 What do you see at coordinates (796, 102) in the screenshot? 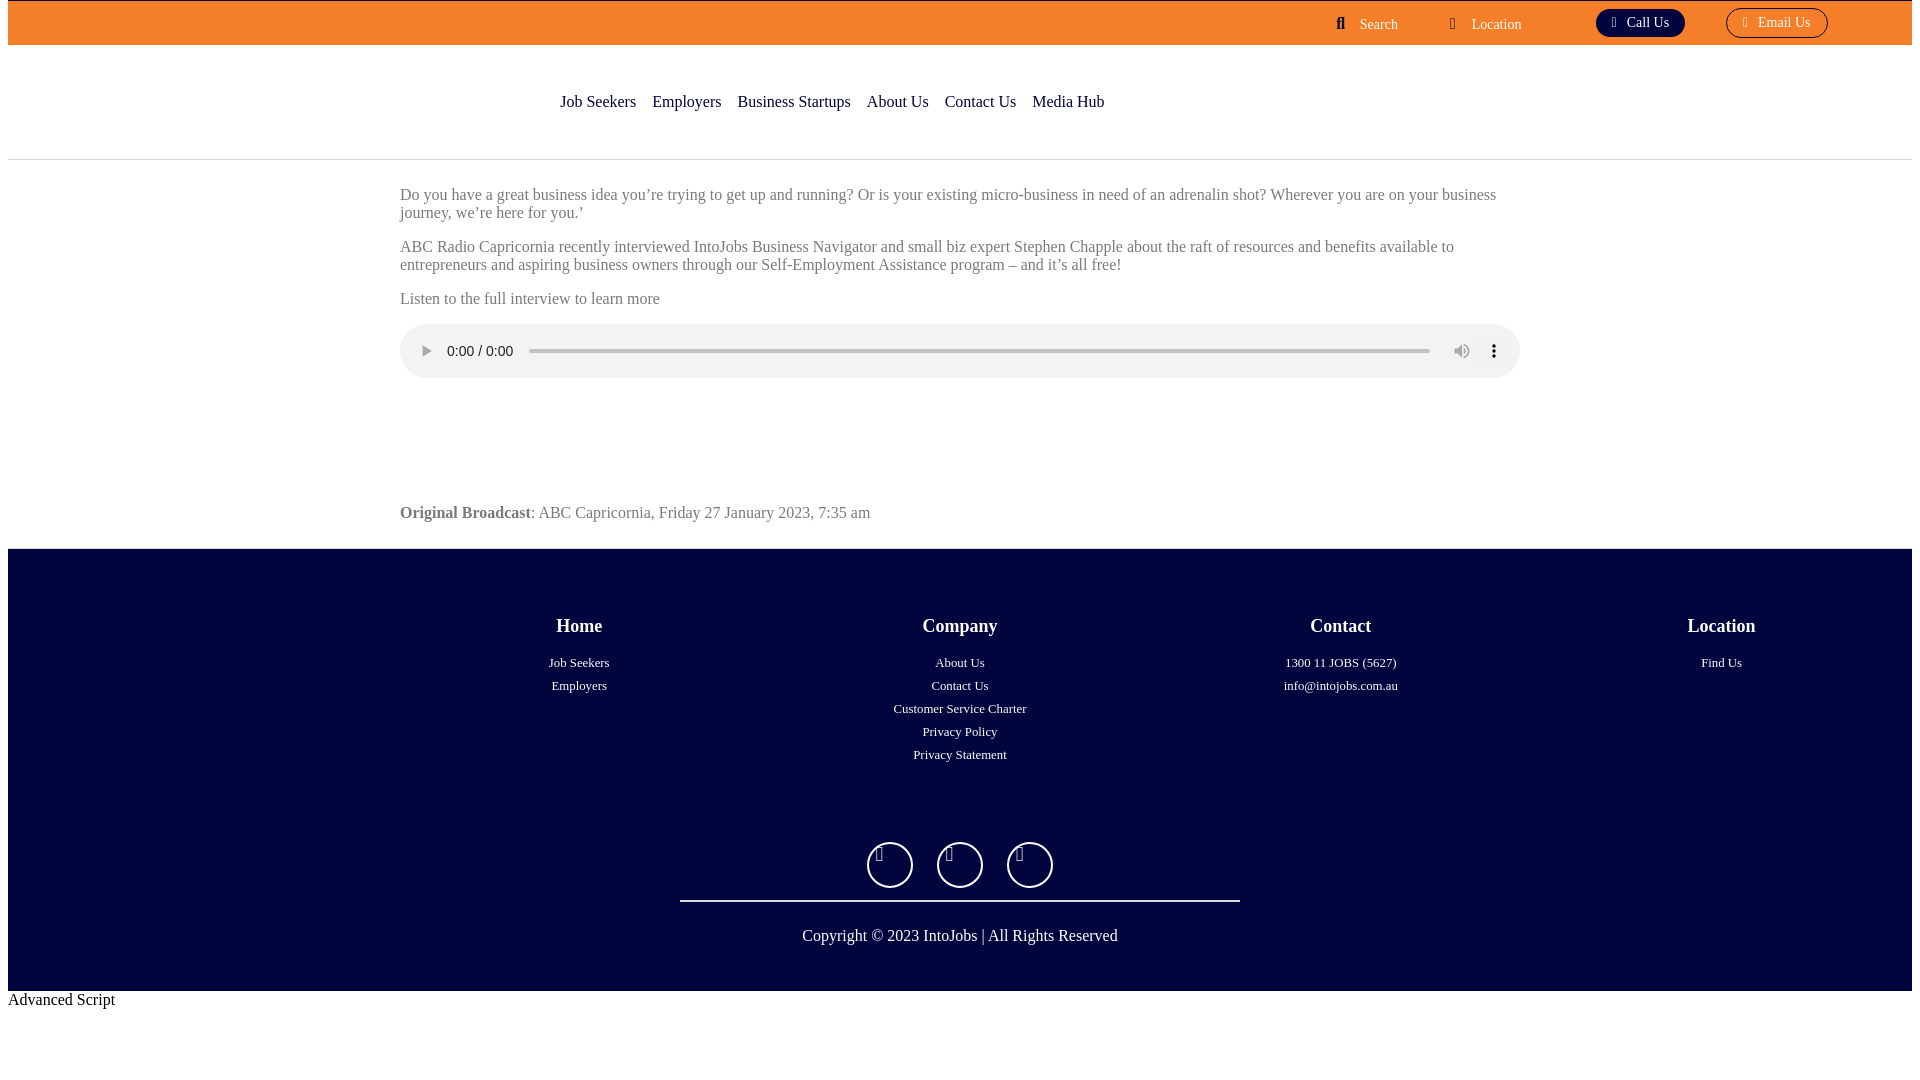
I see `Business Startups` at bounding box center [796, 102].